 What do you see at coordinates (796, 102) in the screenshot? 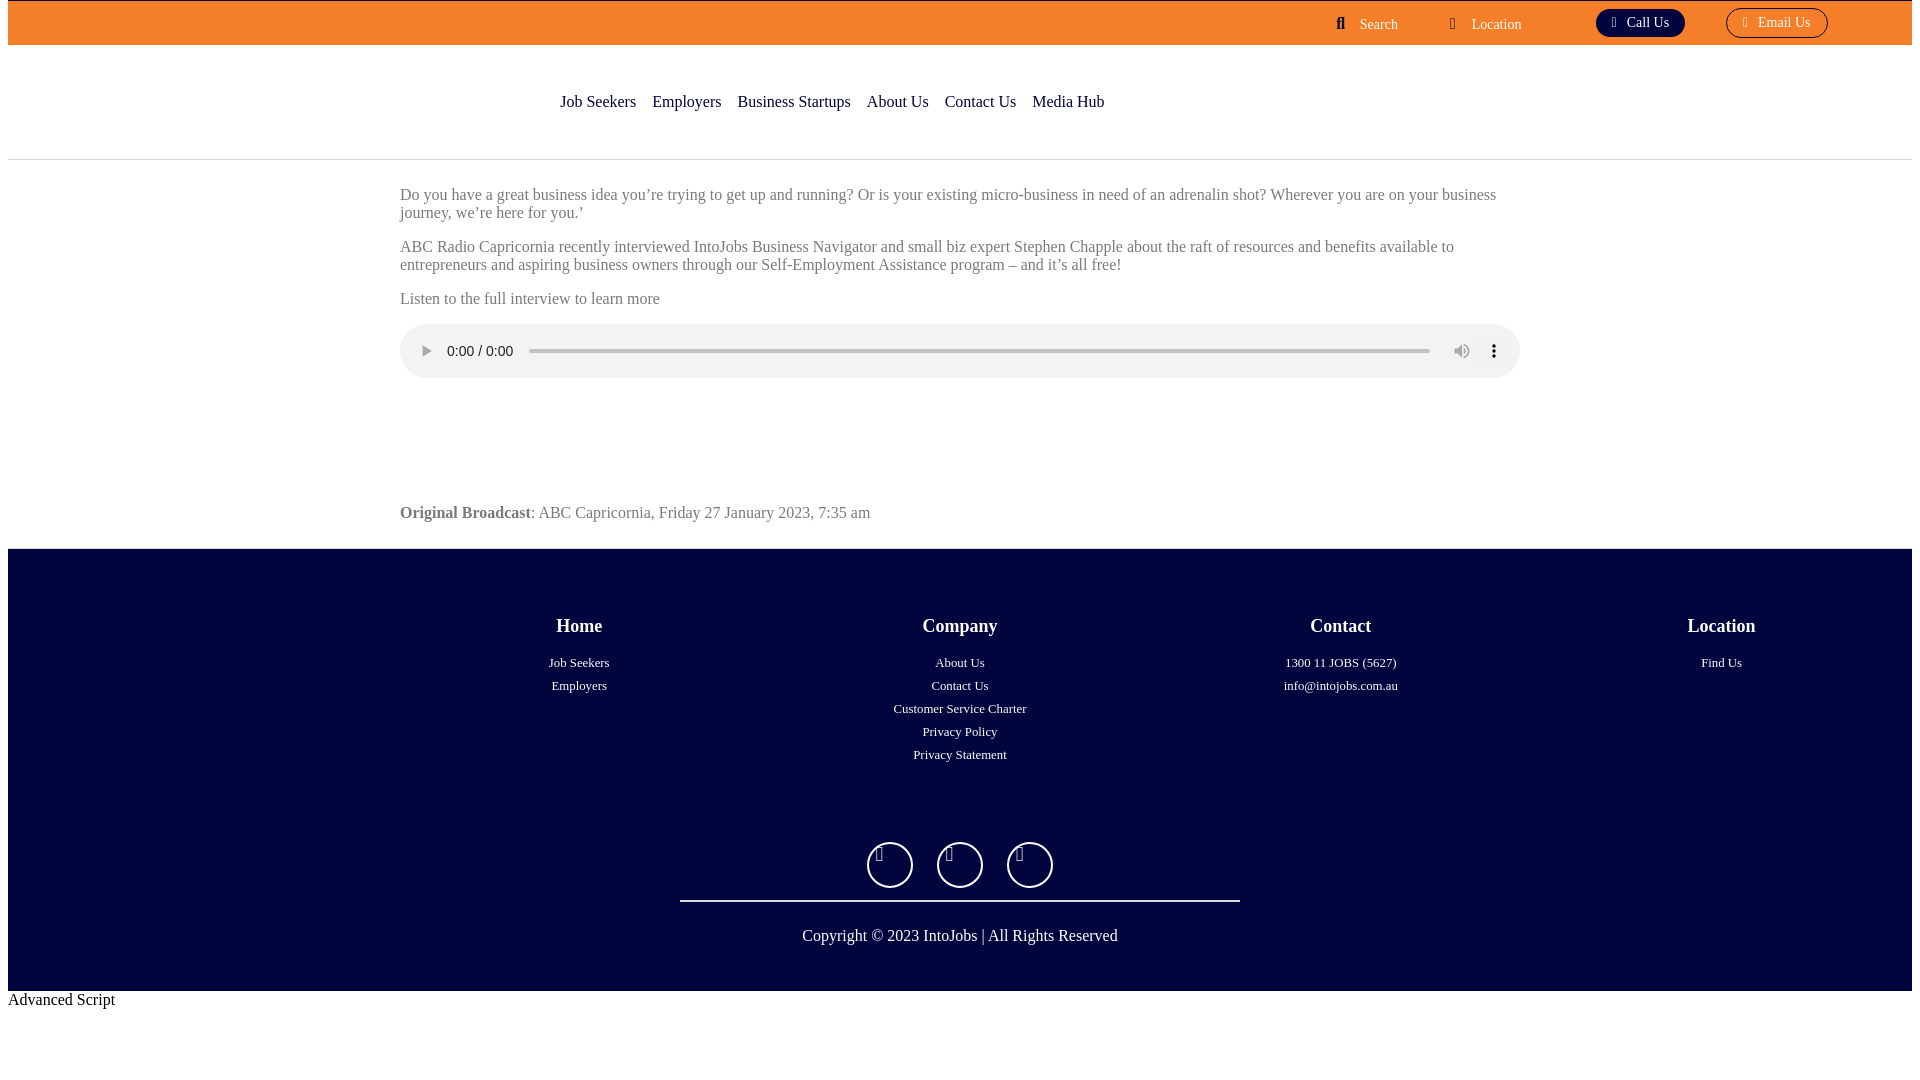
I see `Business Startups` at bounding box center [796, 102].